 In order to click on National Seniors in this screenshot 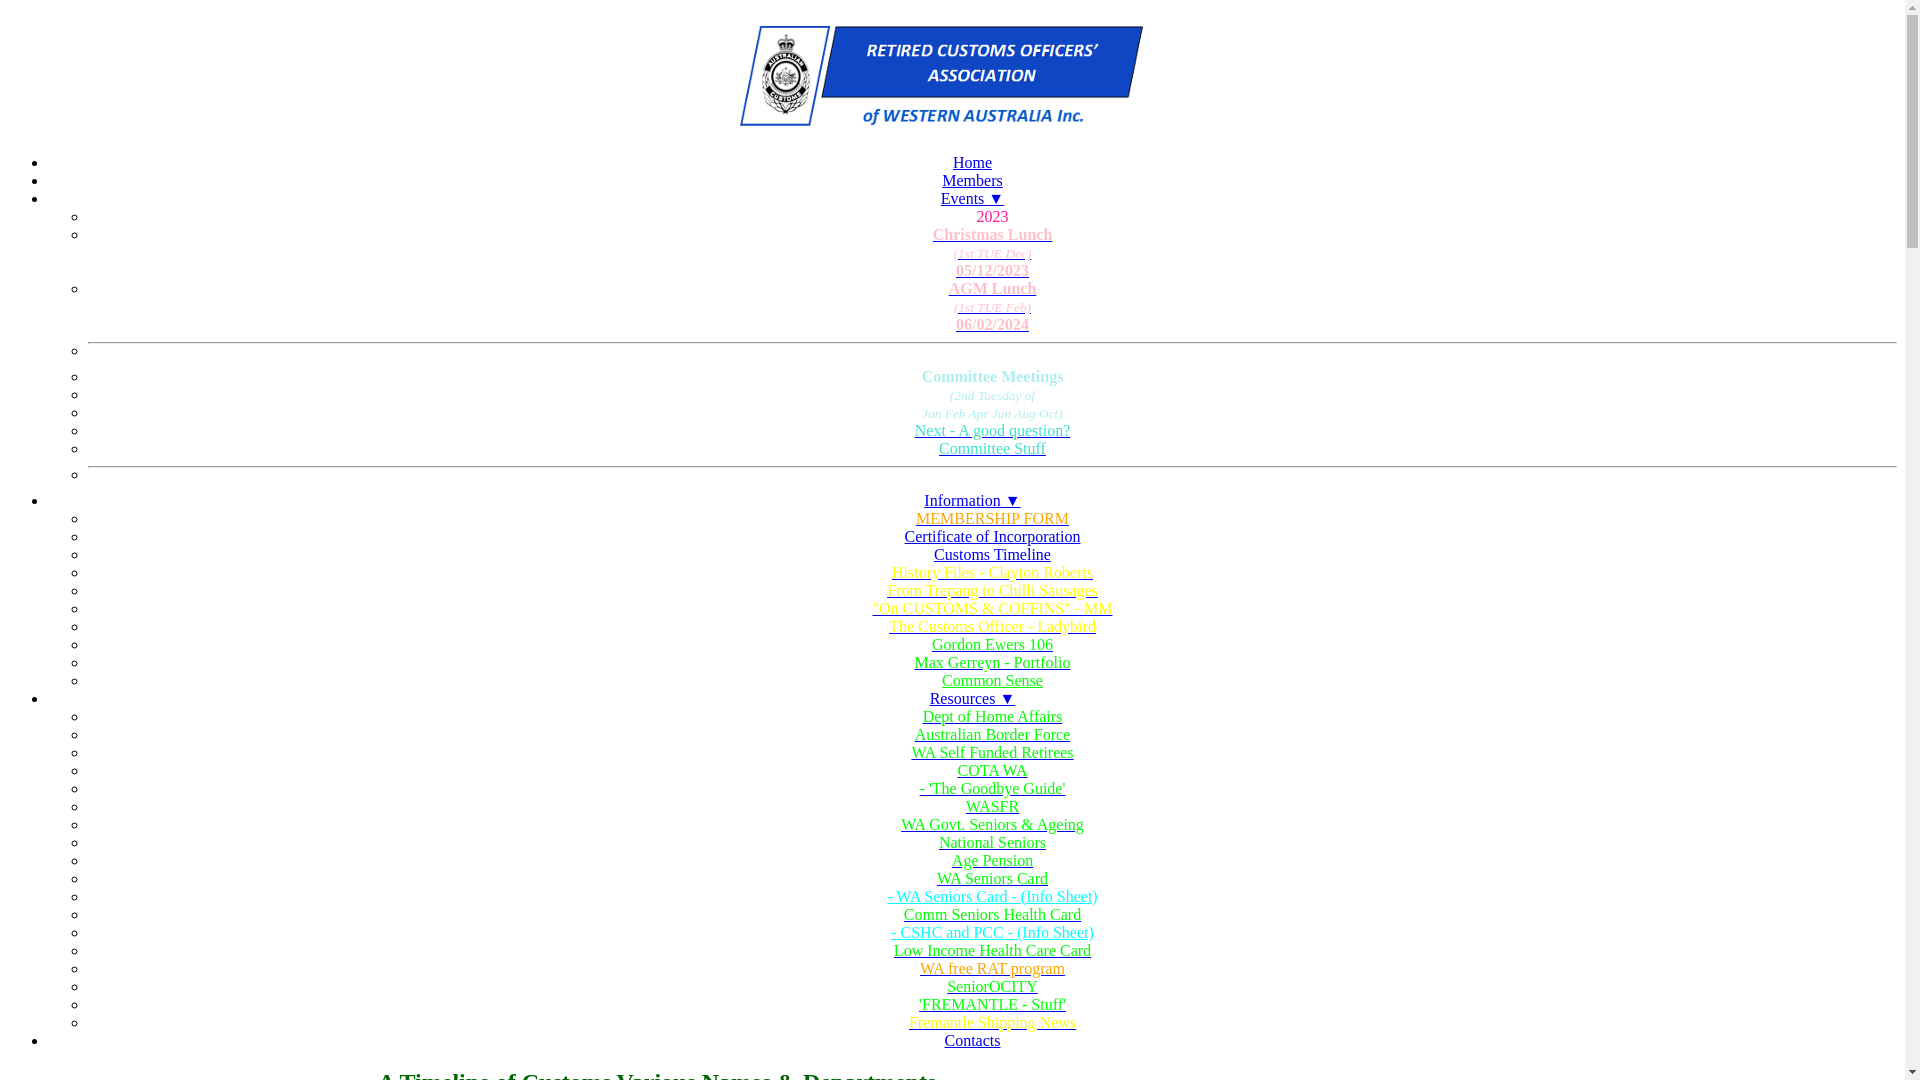, I will do `click(992, 843)`.